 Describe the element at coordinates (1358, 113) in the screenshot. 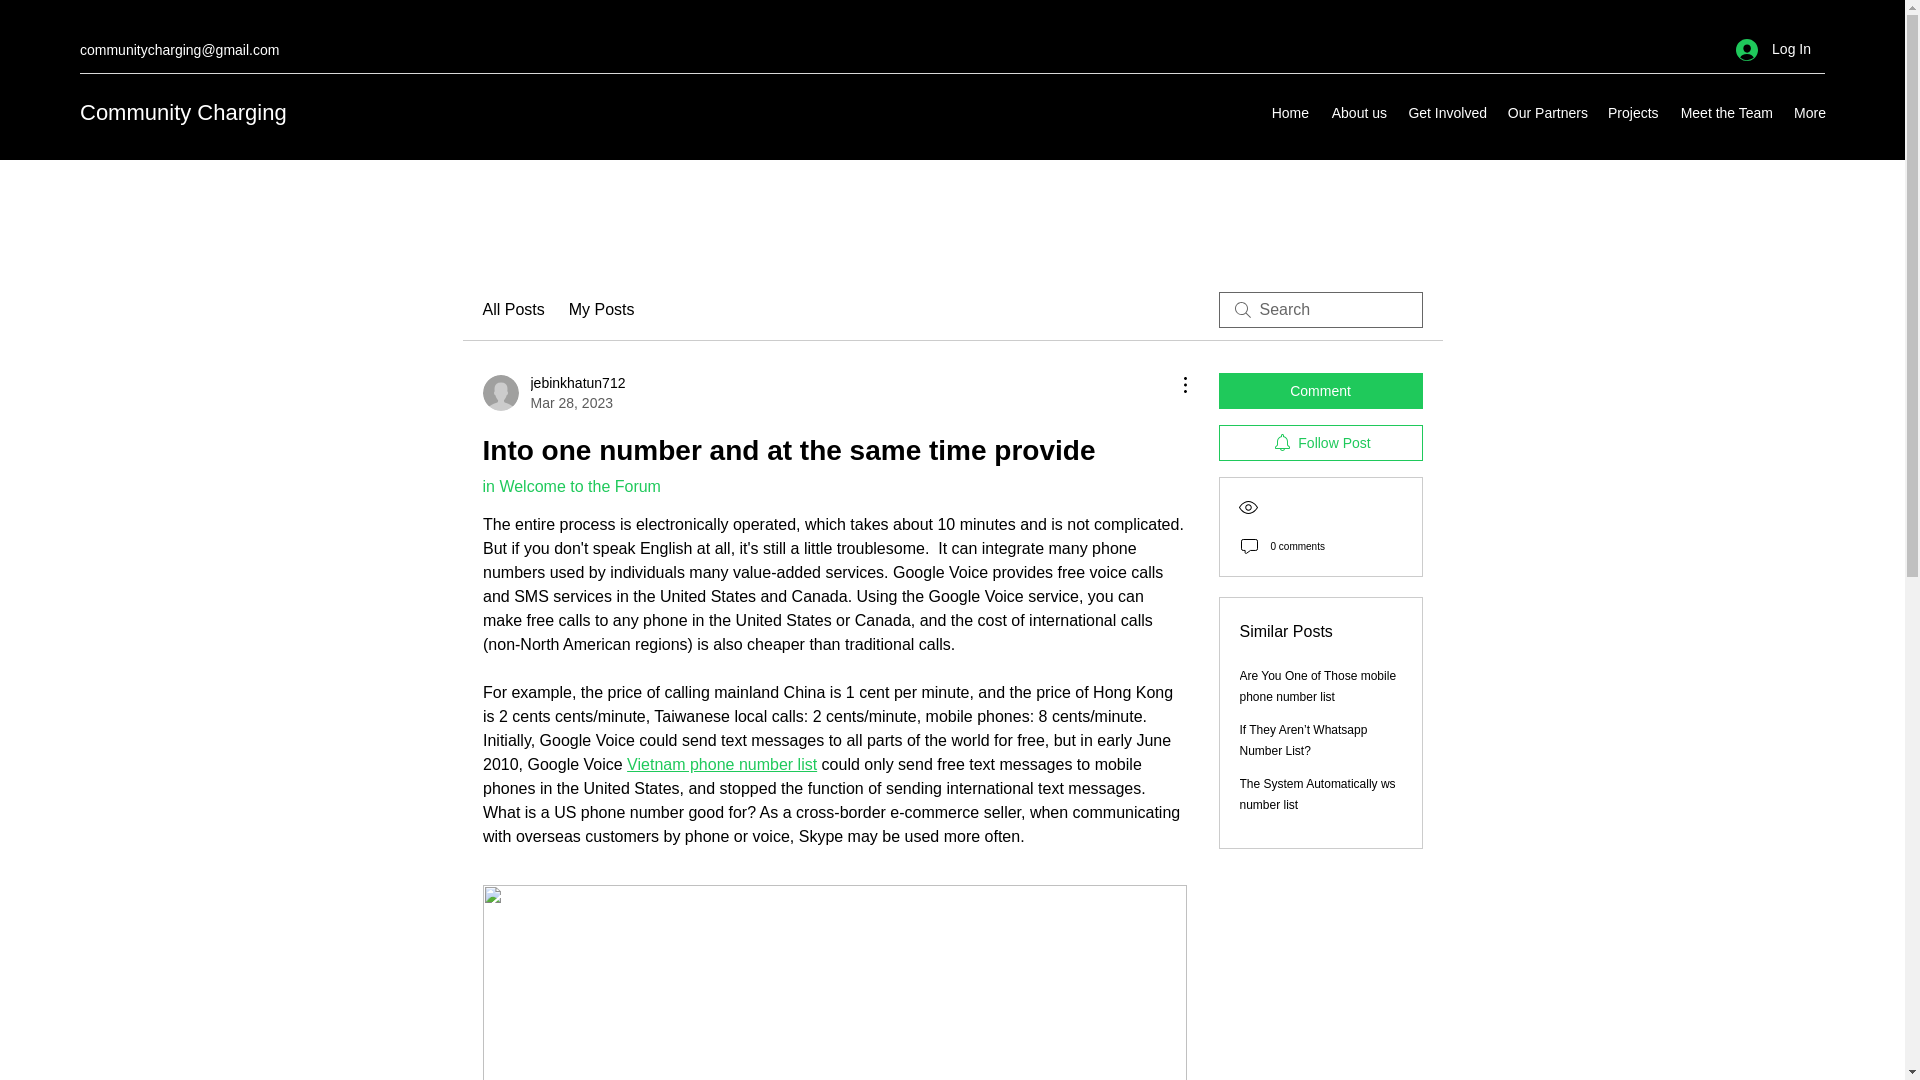

I see `The System Automatically ws number list` at that location.